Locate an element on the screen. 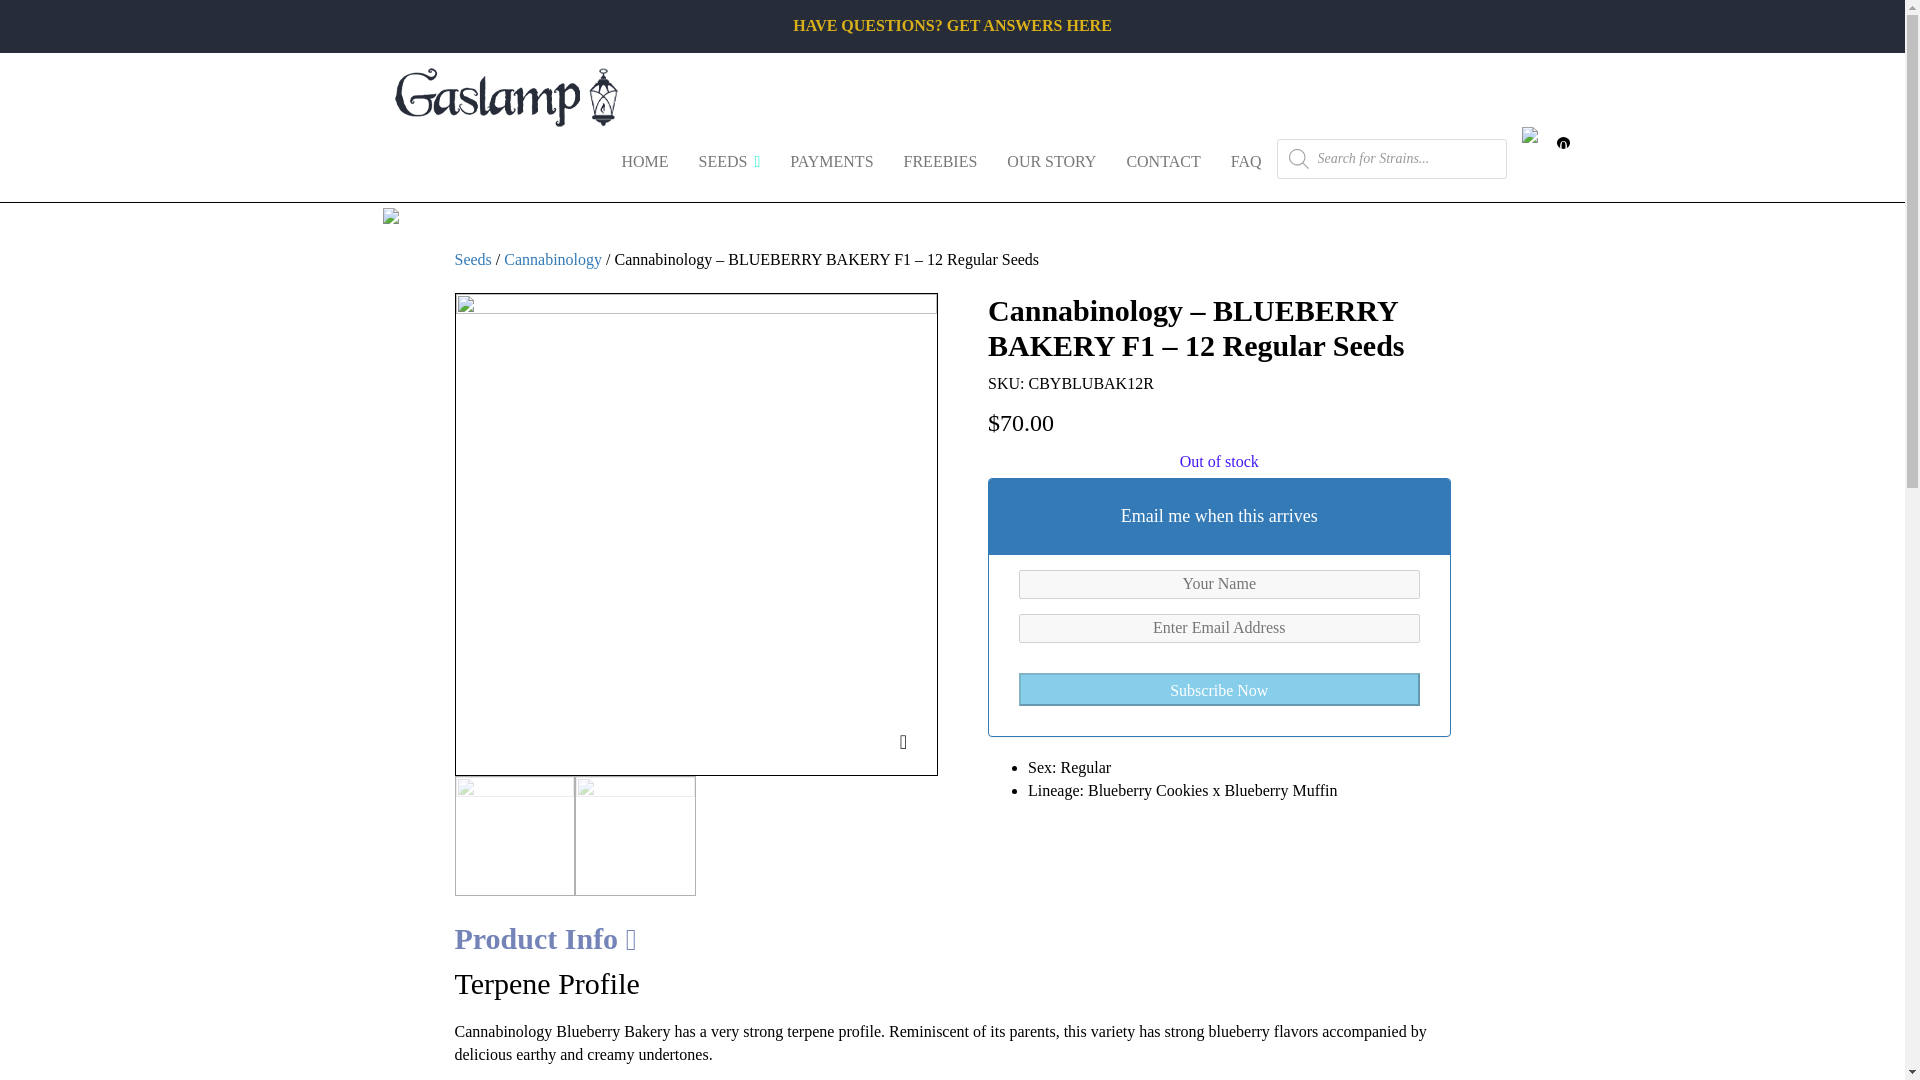 Image resolution: width=1920 pixels, height=1080 pixels. Home is located at coordinates (644, 156).